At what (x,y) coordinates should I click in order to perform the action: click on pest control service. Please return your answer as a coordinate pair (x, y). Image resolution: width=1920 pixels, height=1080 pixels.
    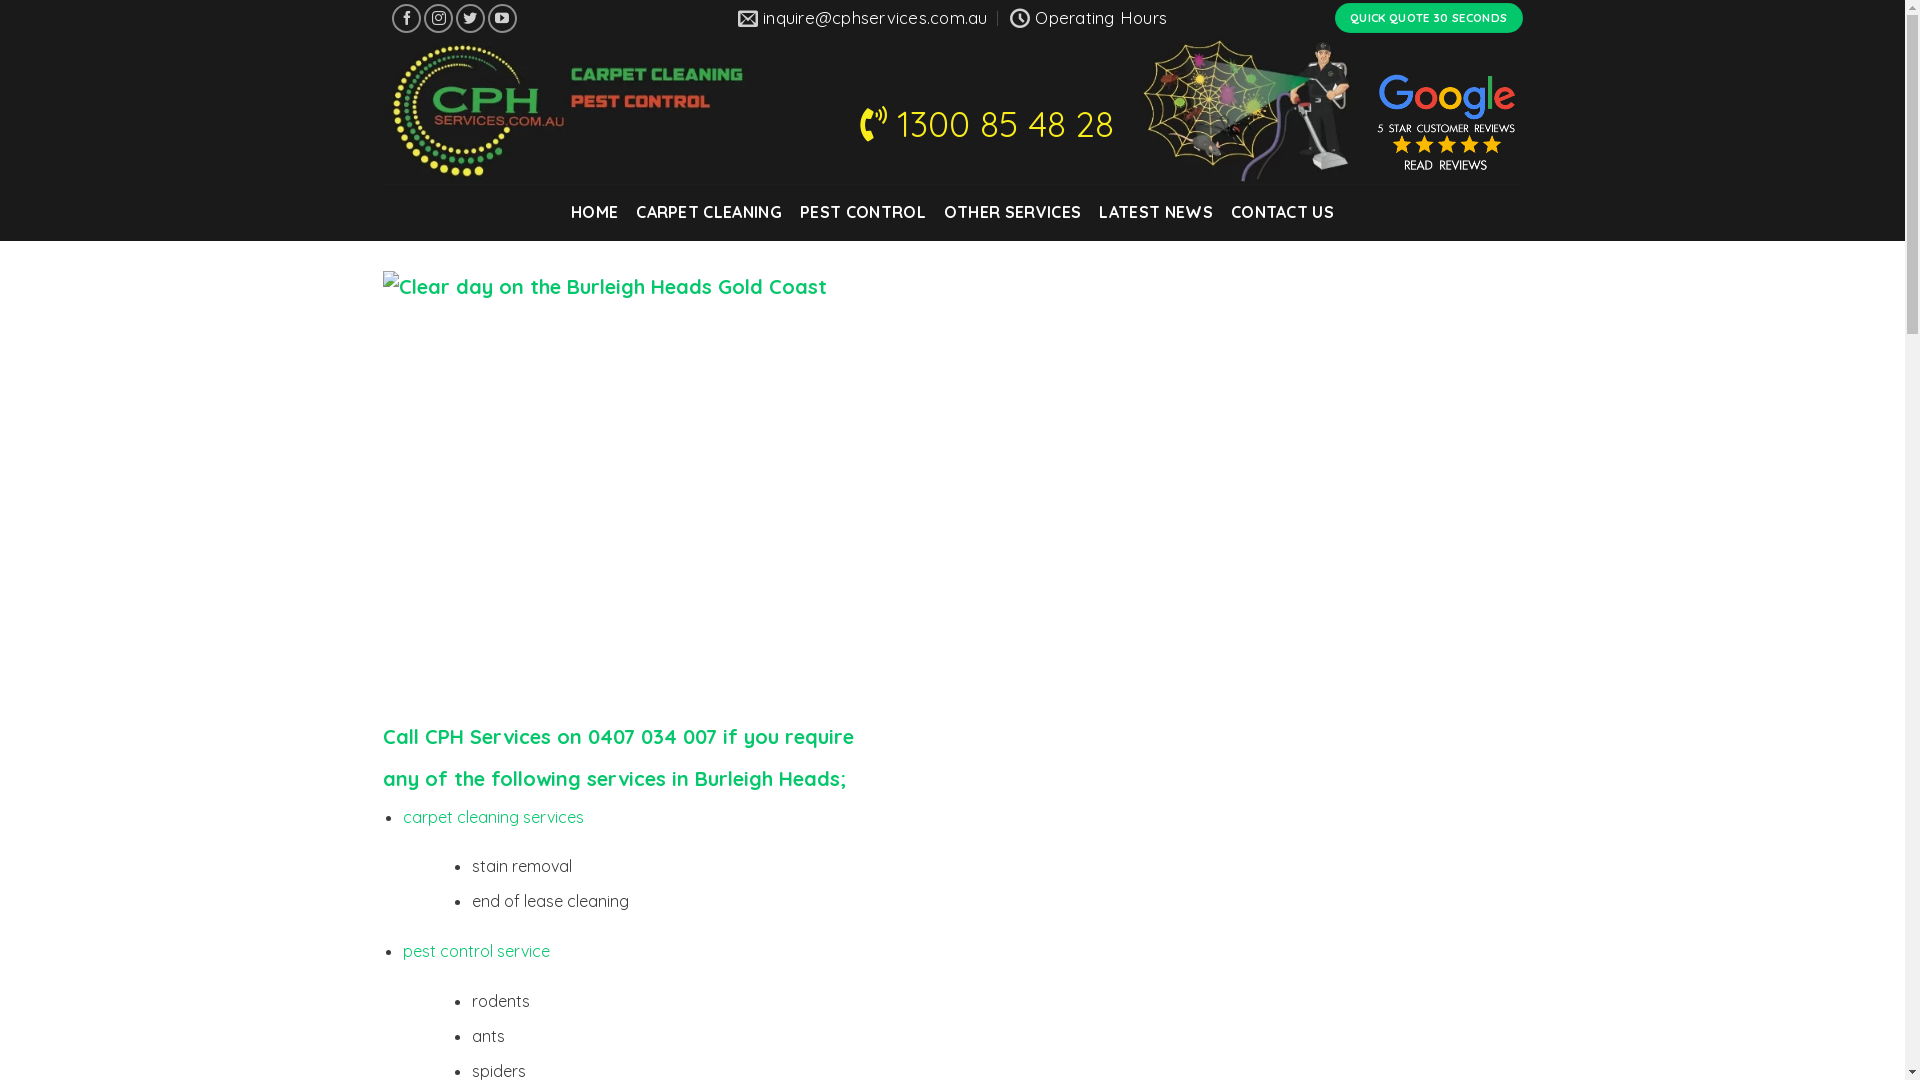
    Looking at the image, I should click on (476, 951).